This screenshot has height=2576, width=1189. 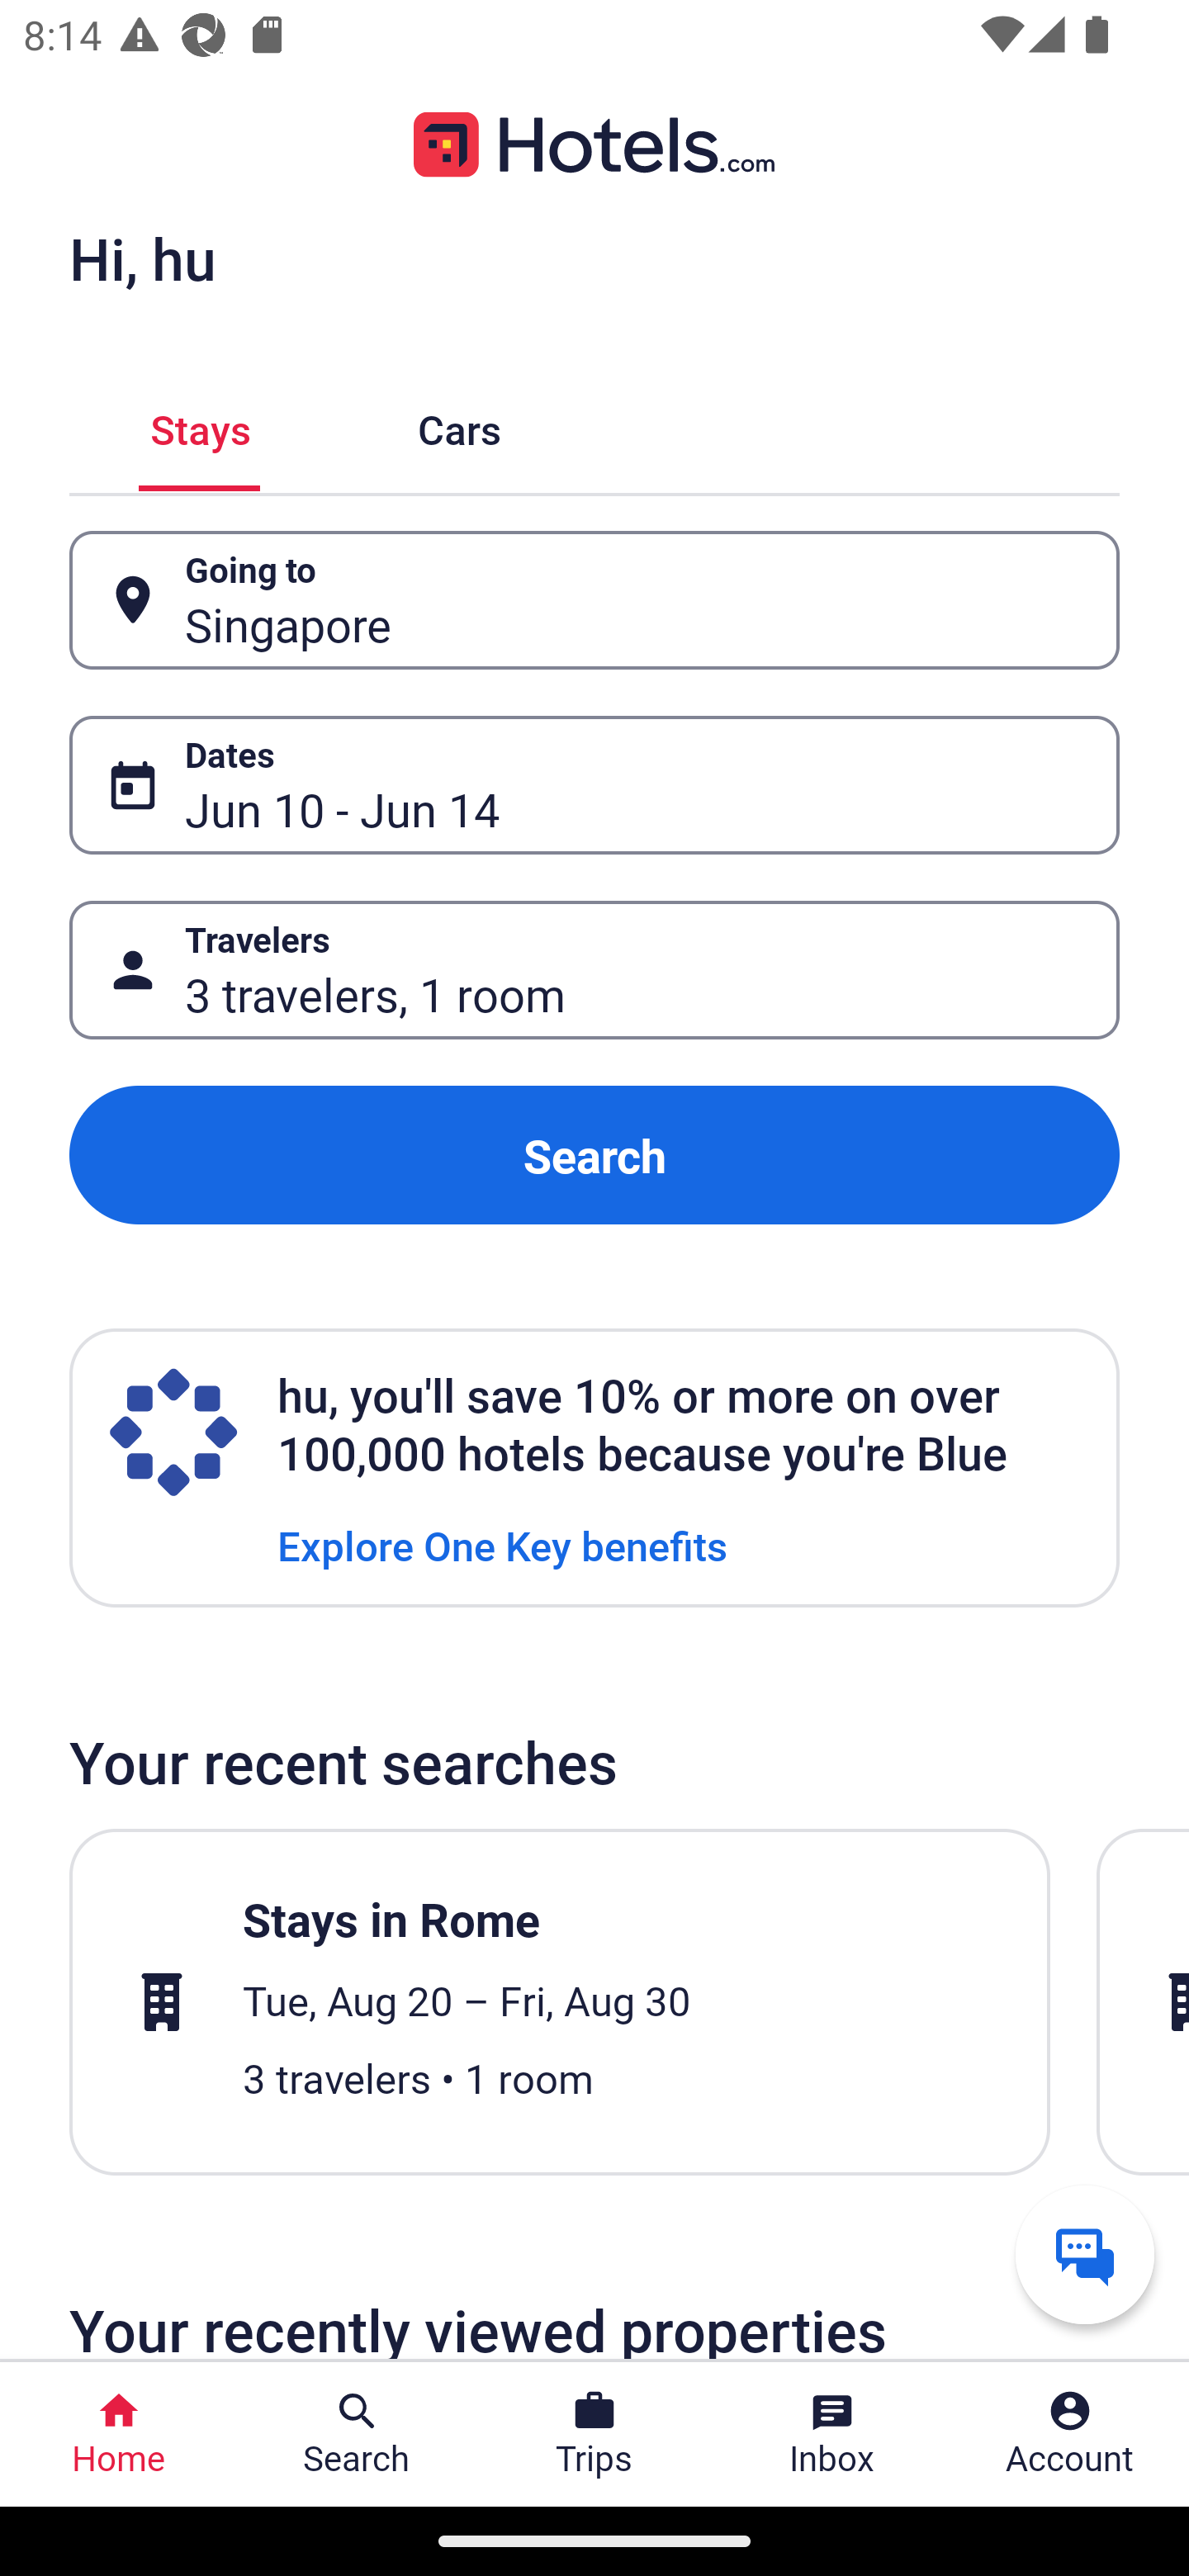 What do you see at coordinates (594, 2434) in the screenshot?
I see `Trips Trips Button` at bounding box center [594, 2434].